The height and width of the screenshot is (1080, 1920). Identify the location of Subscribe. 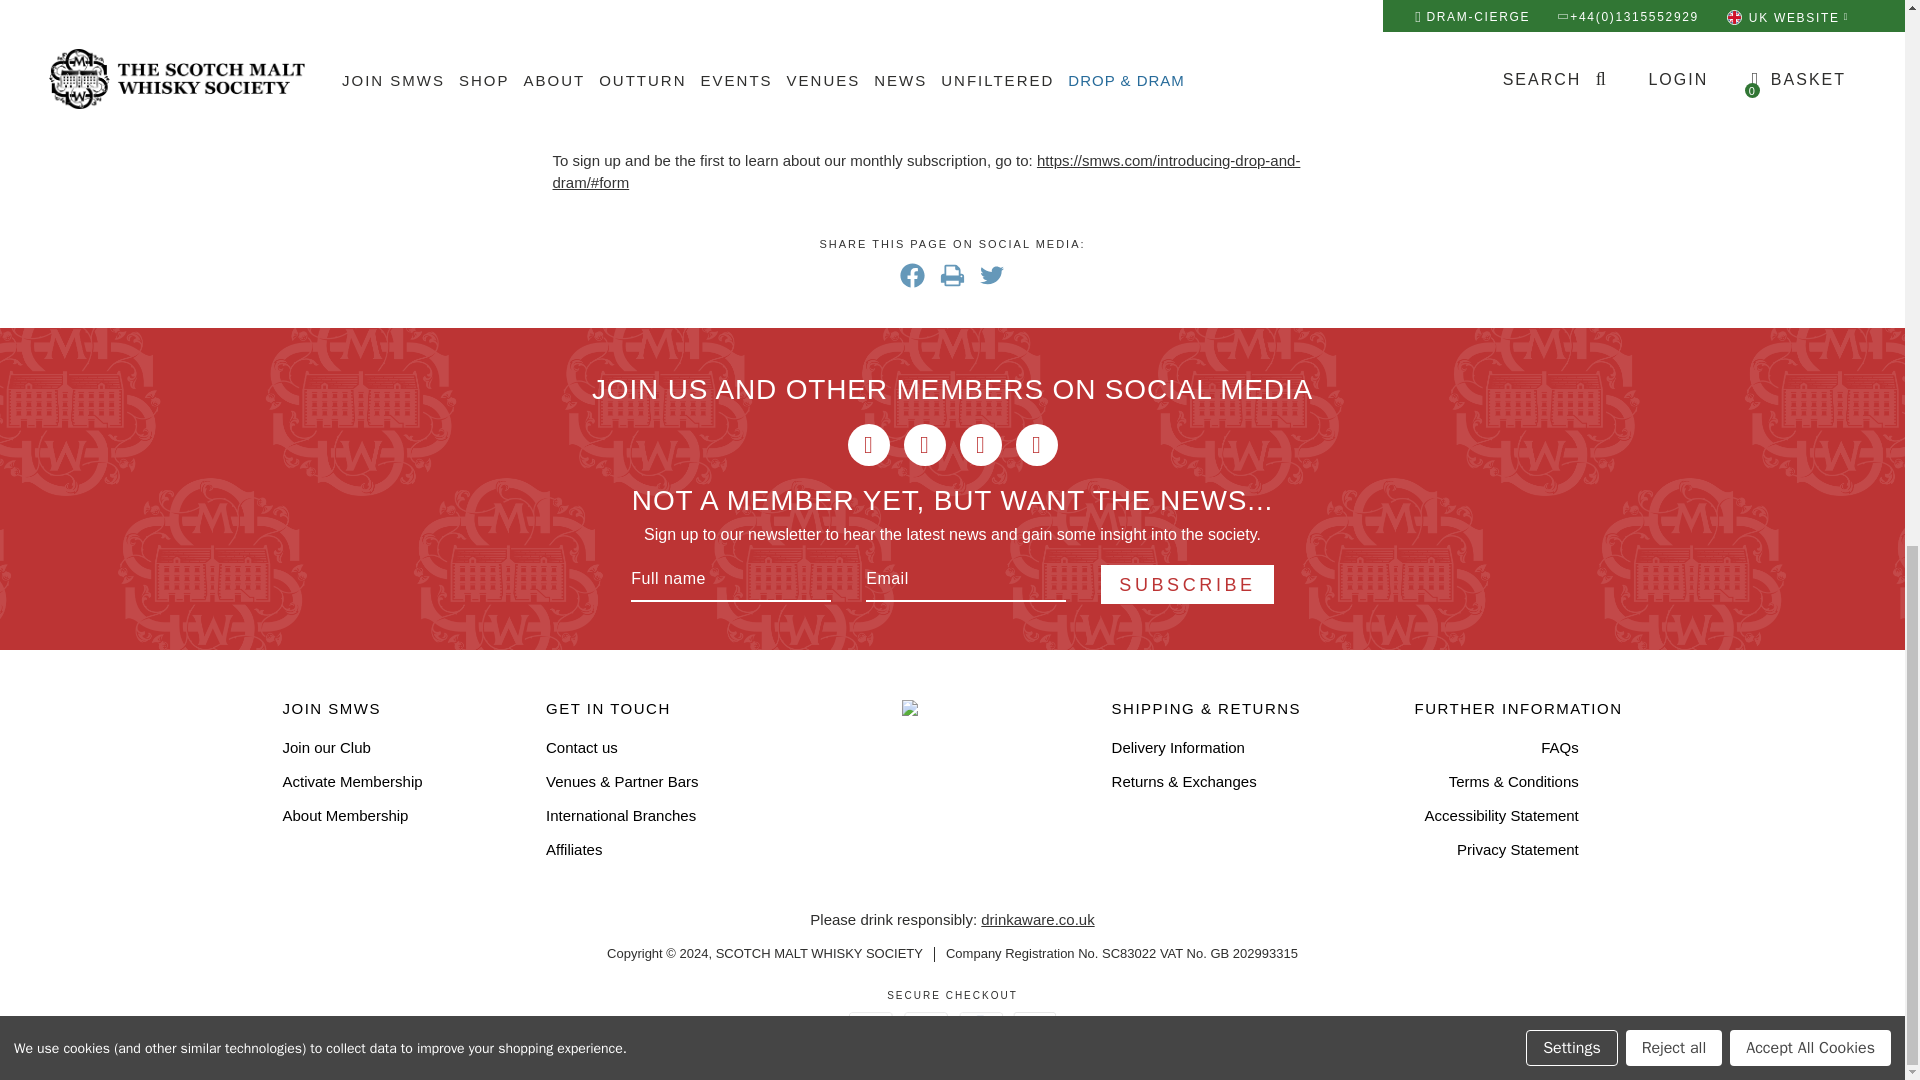
(1186, 584).